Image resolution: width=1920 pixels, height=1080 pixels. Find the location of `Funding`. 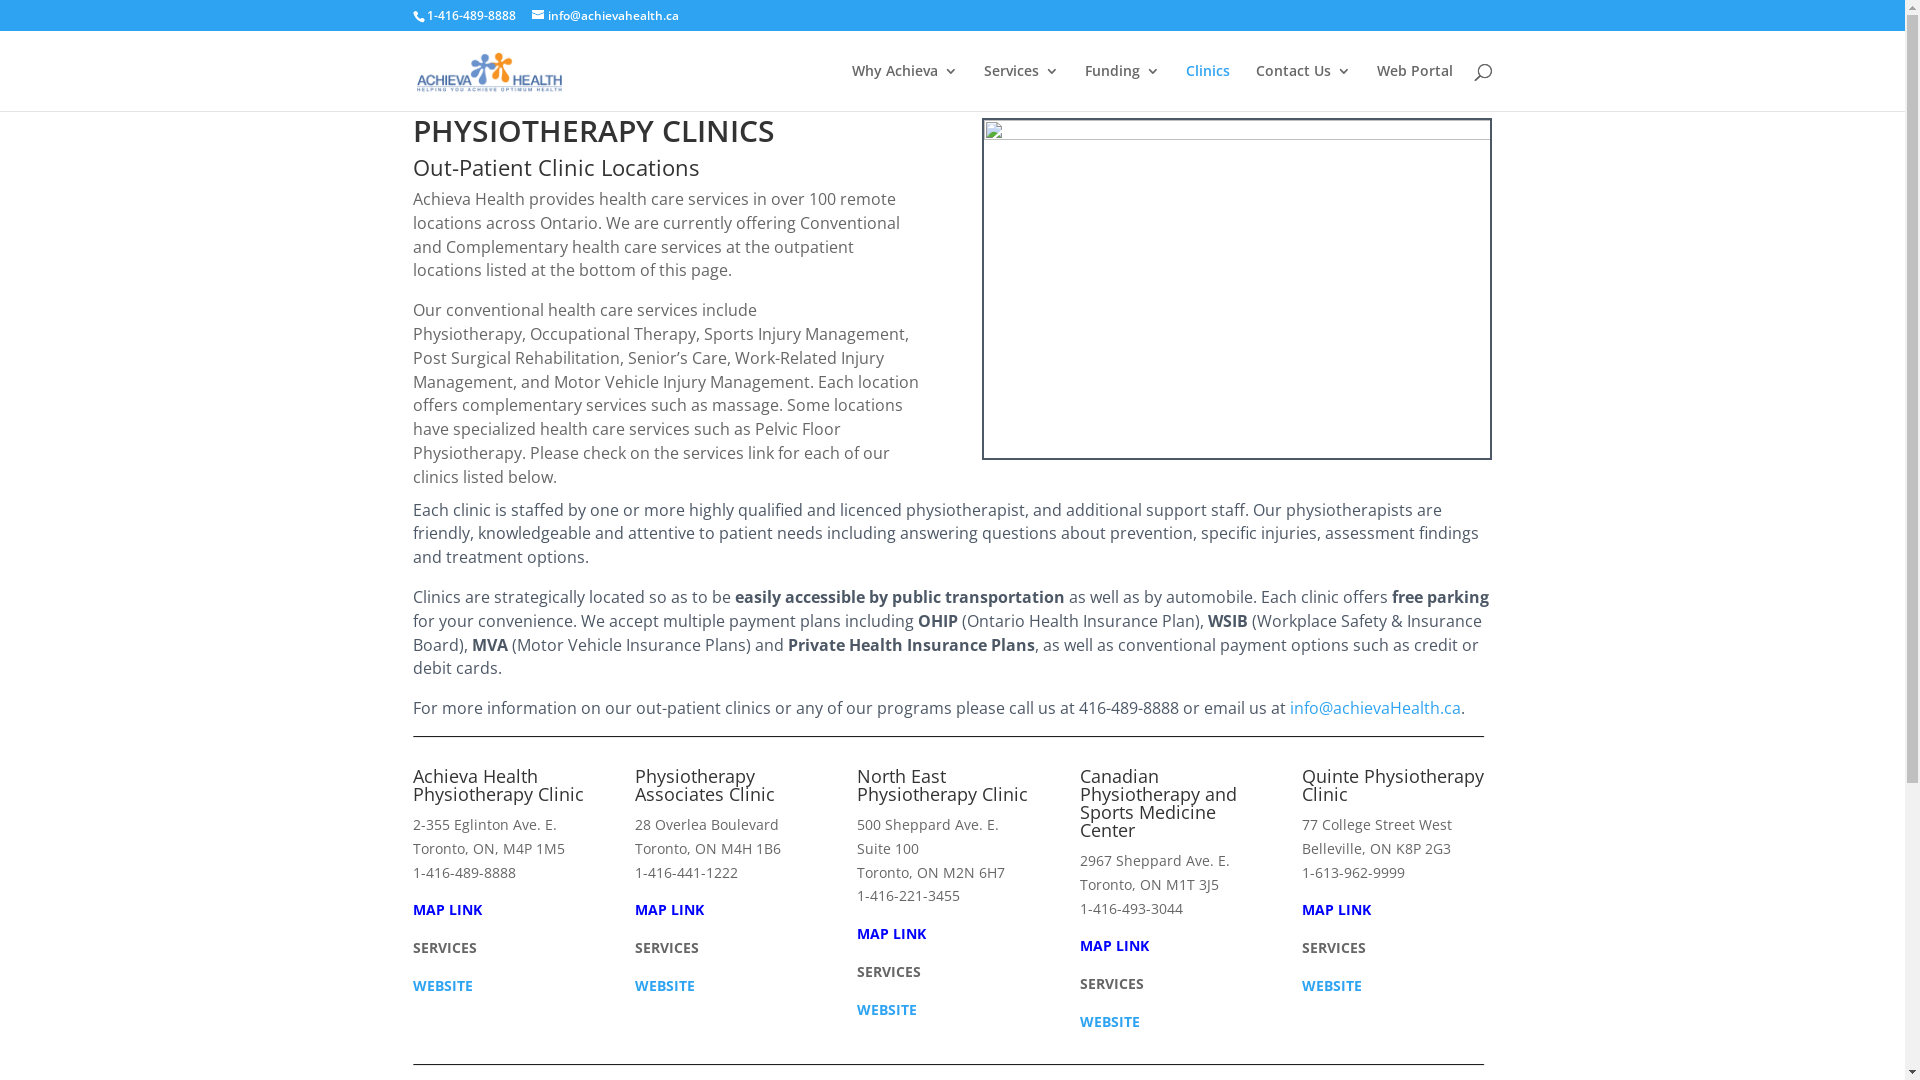

Funding is located at coordinates (1122, 88).